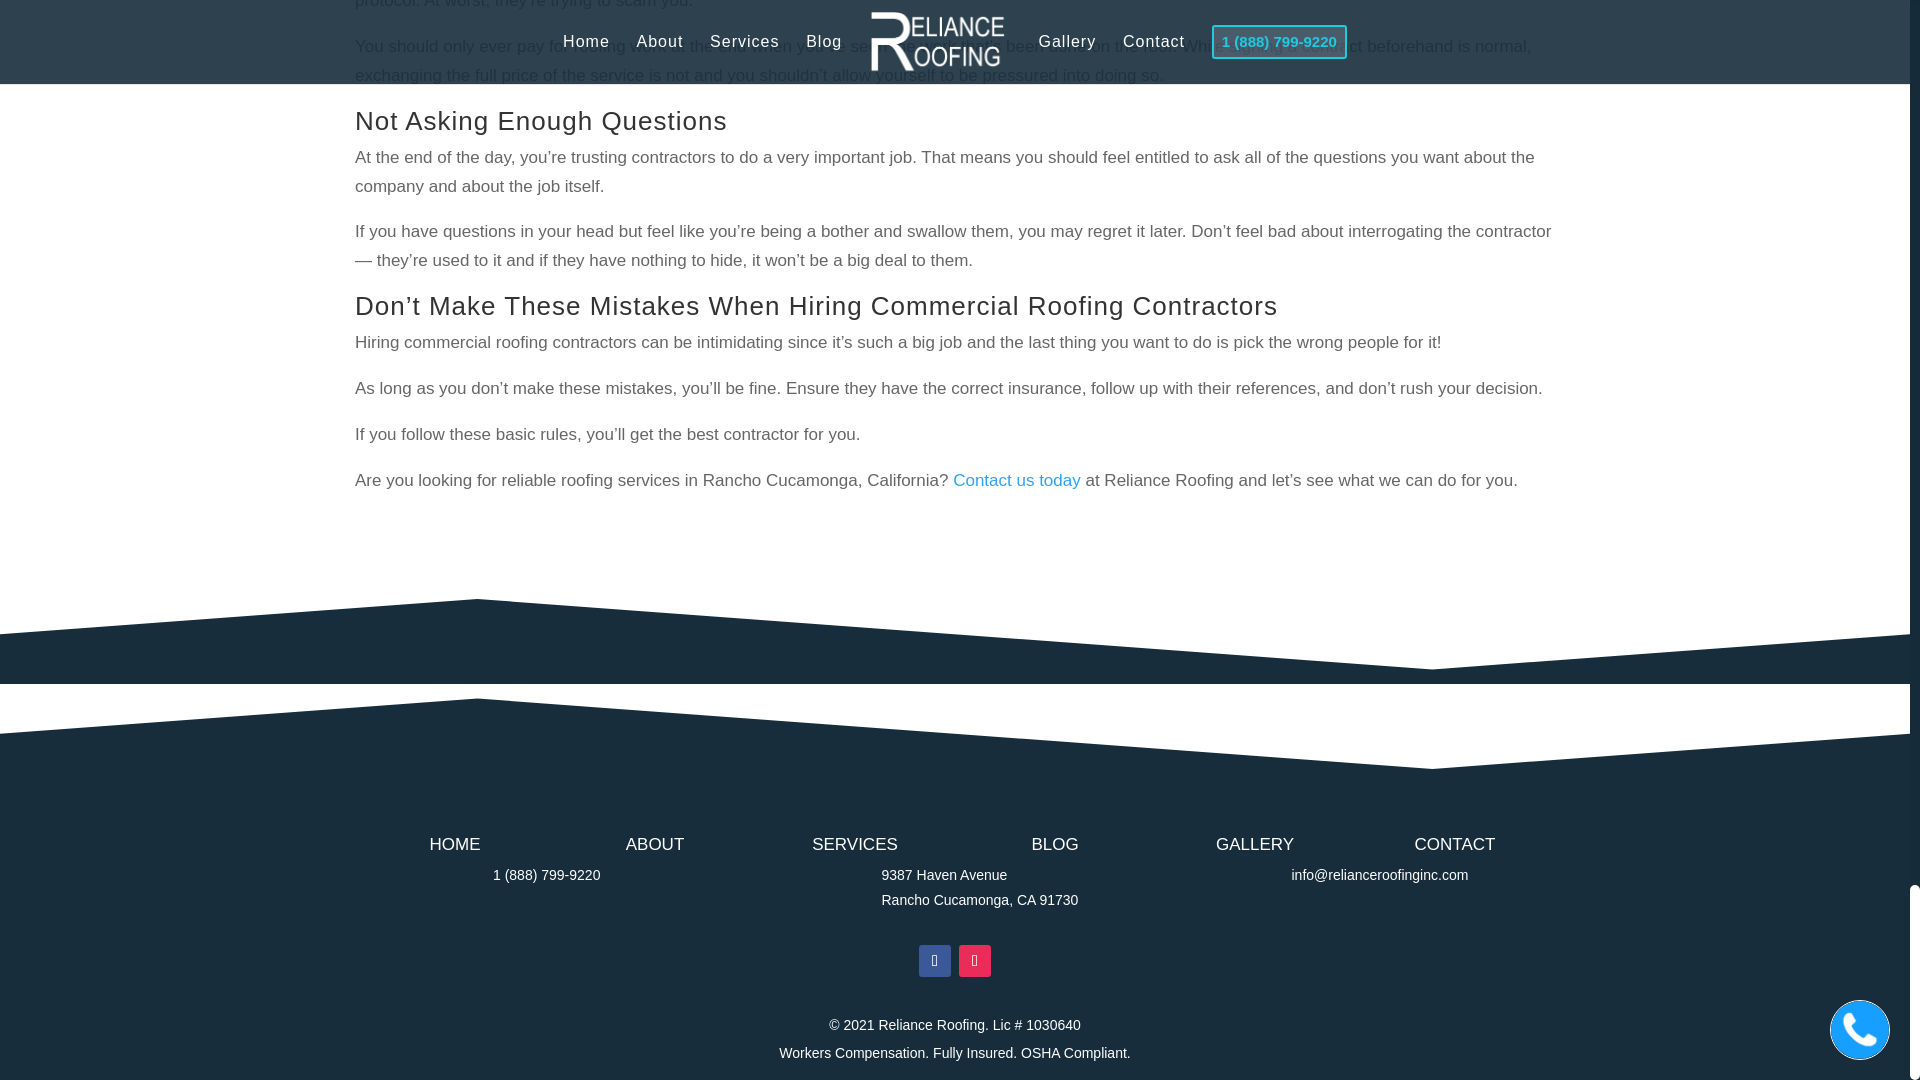  What do you see at coordinates (1016, 480) in the screenshot?
I see `Contact us today` at bounding box center [1016, 480].